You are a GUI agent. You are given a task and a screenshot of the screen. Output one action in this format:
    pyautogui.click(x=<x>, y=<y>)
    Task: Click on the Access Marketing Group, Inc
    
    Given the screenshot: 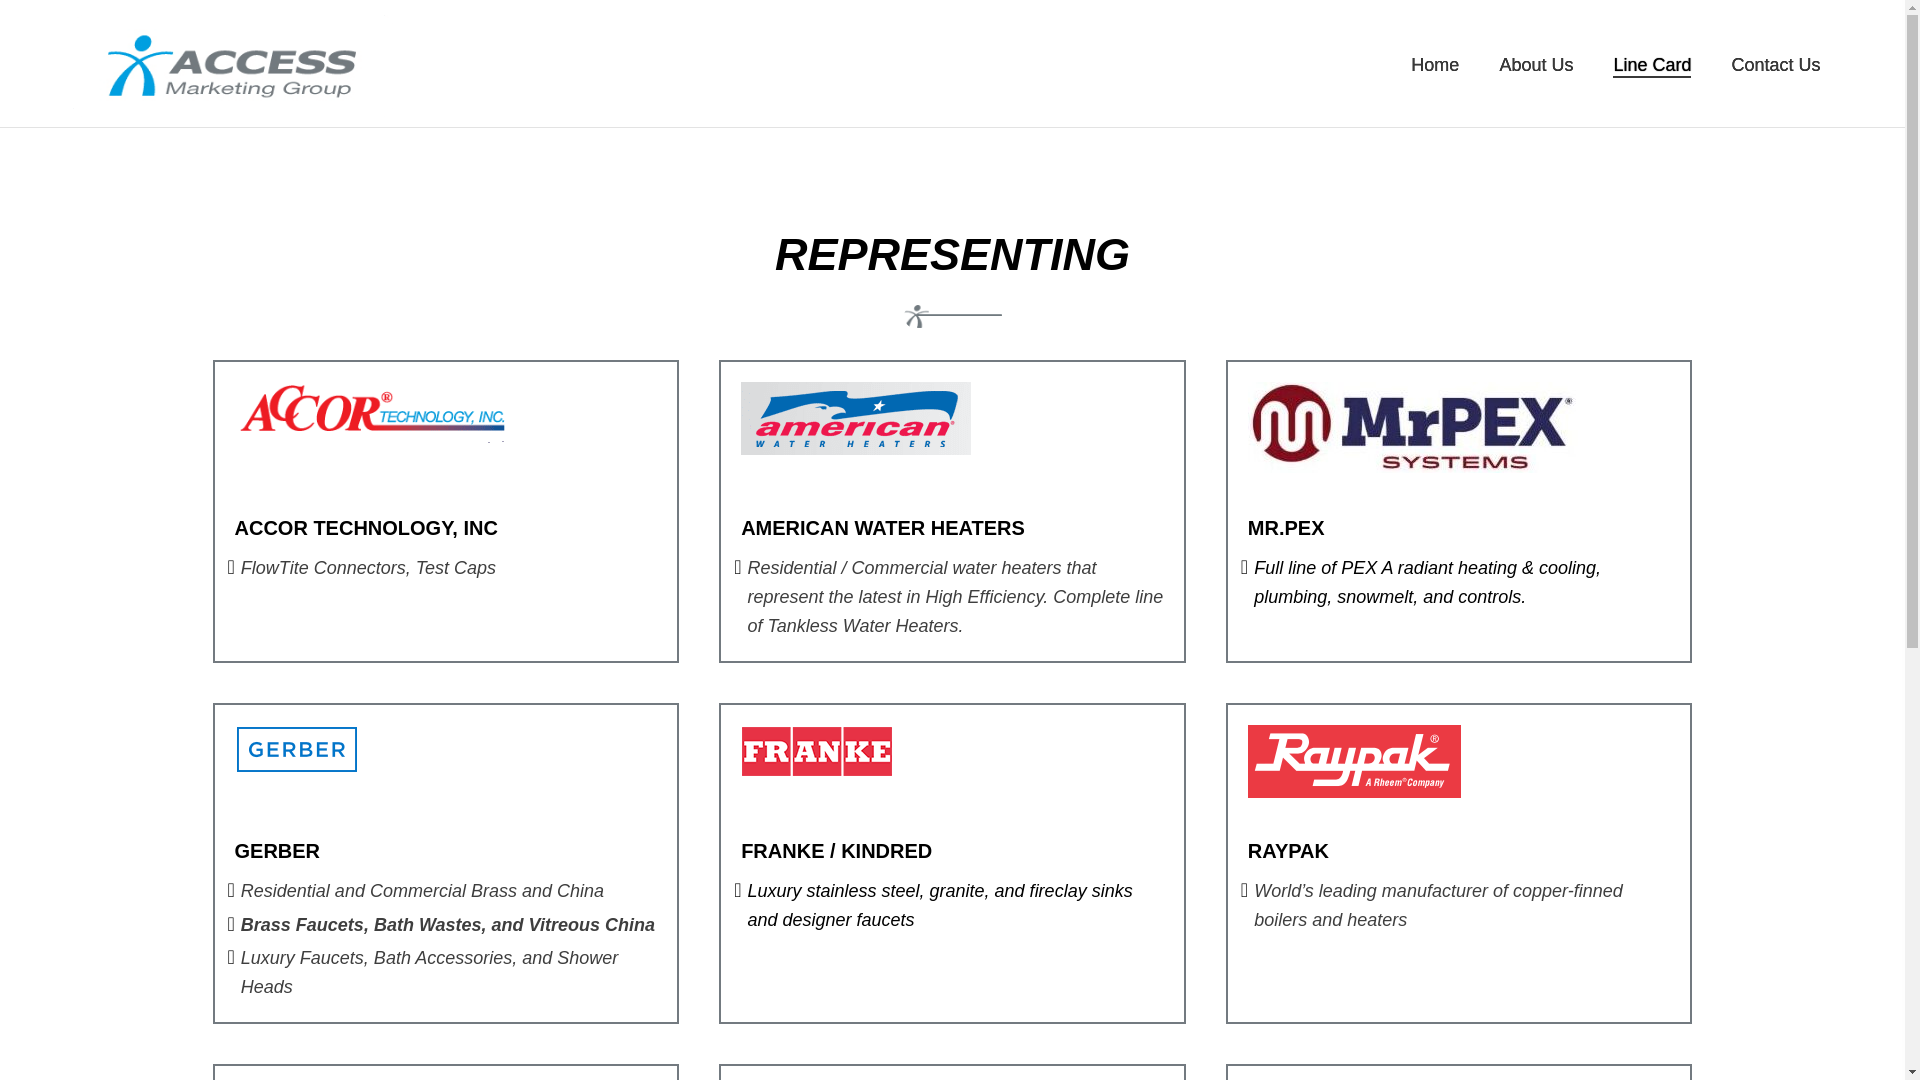 What is the action you would take?
    pyautogui.click(x=372, y=412)
    